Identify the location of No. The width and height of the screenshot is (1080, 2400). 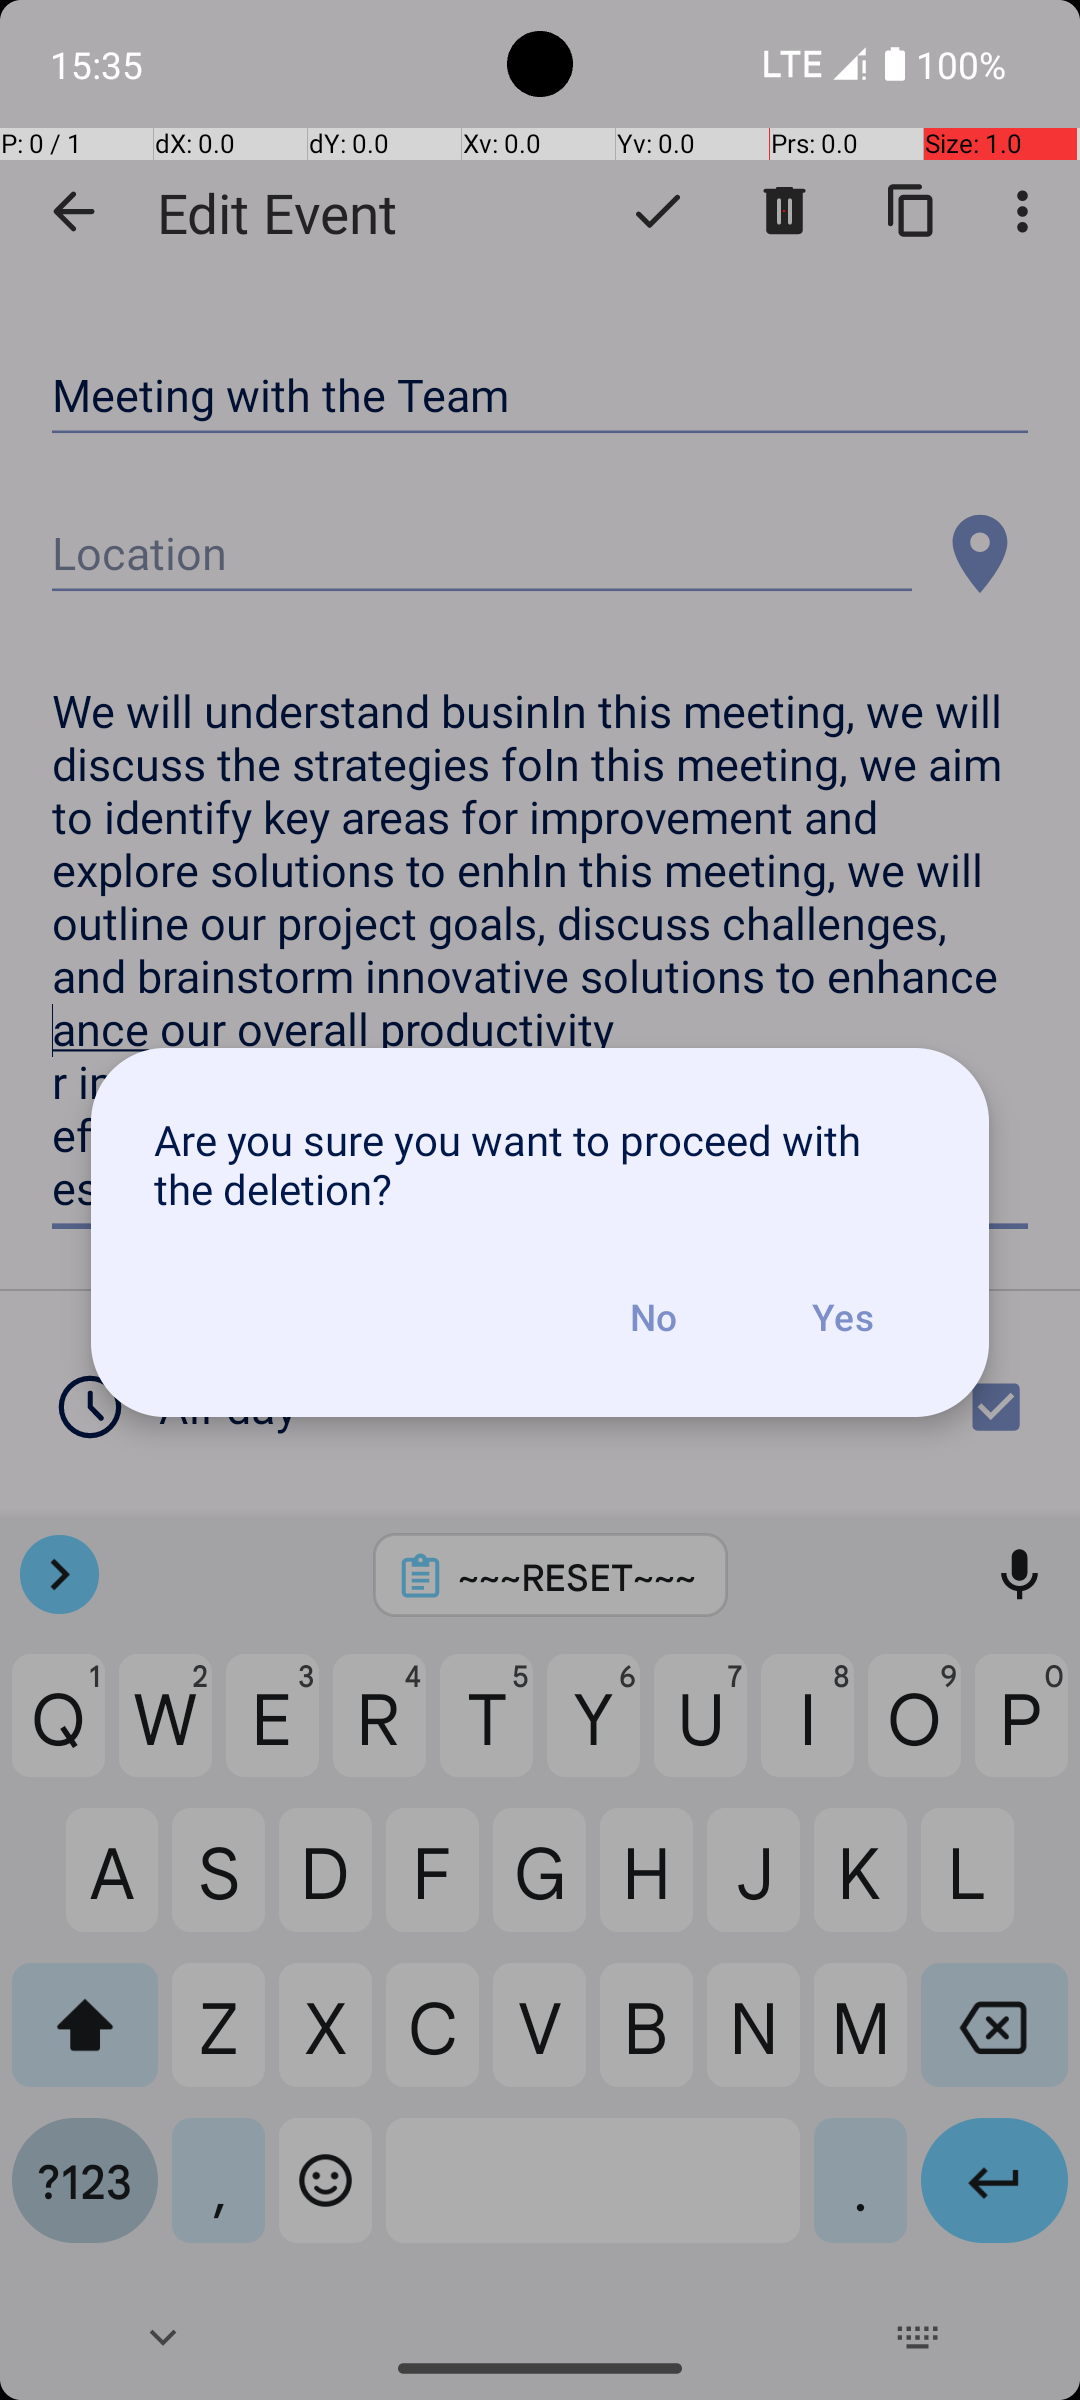
(653, 1317).